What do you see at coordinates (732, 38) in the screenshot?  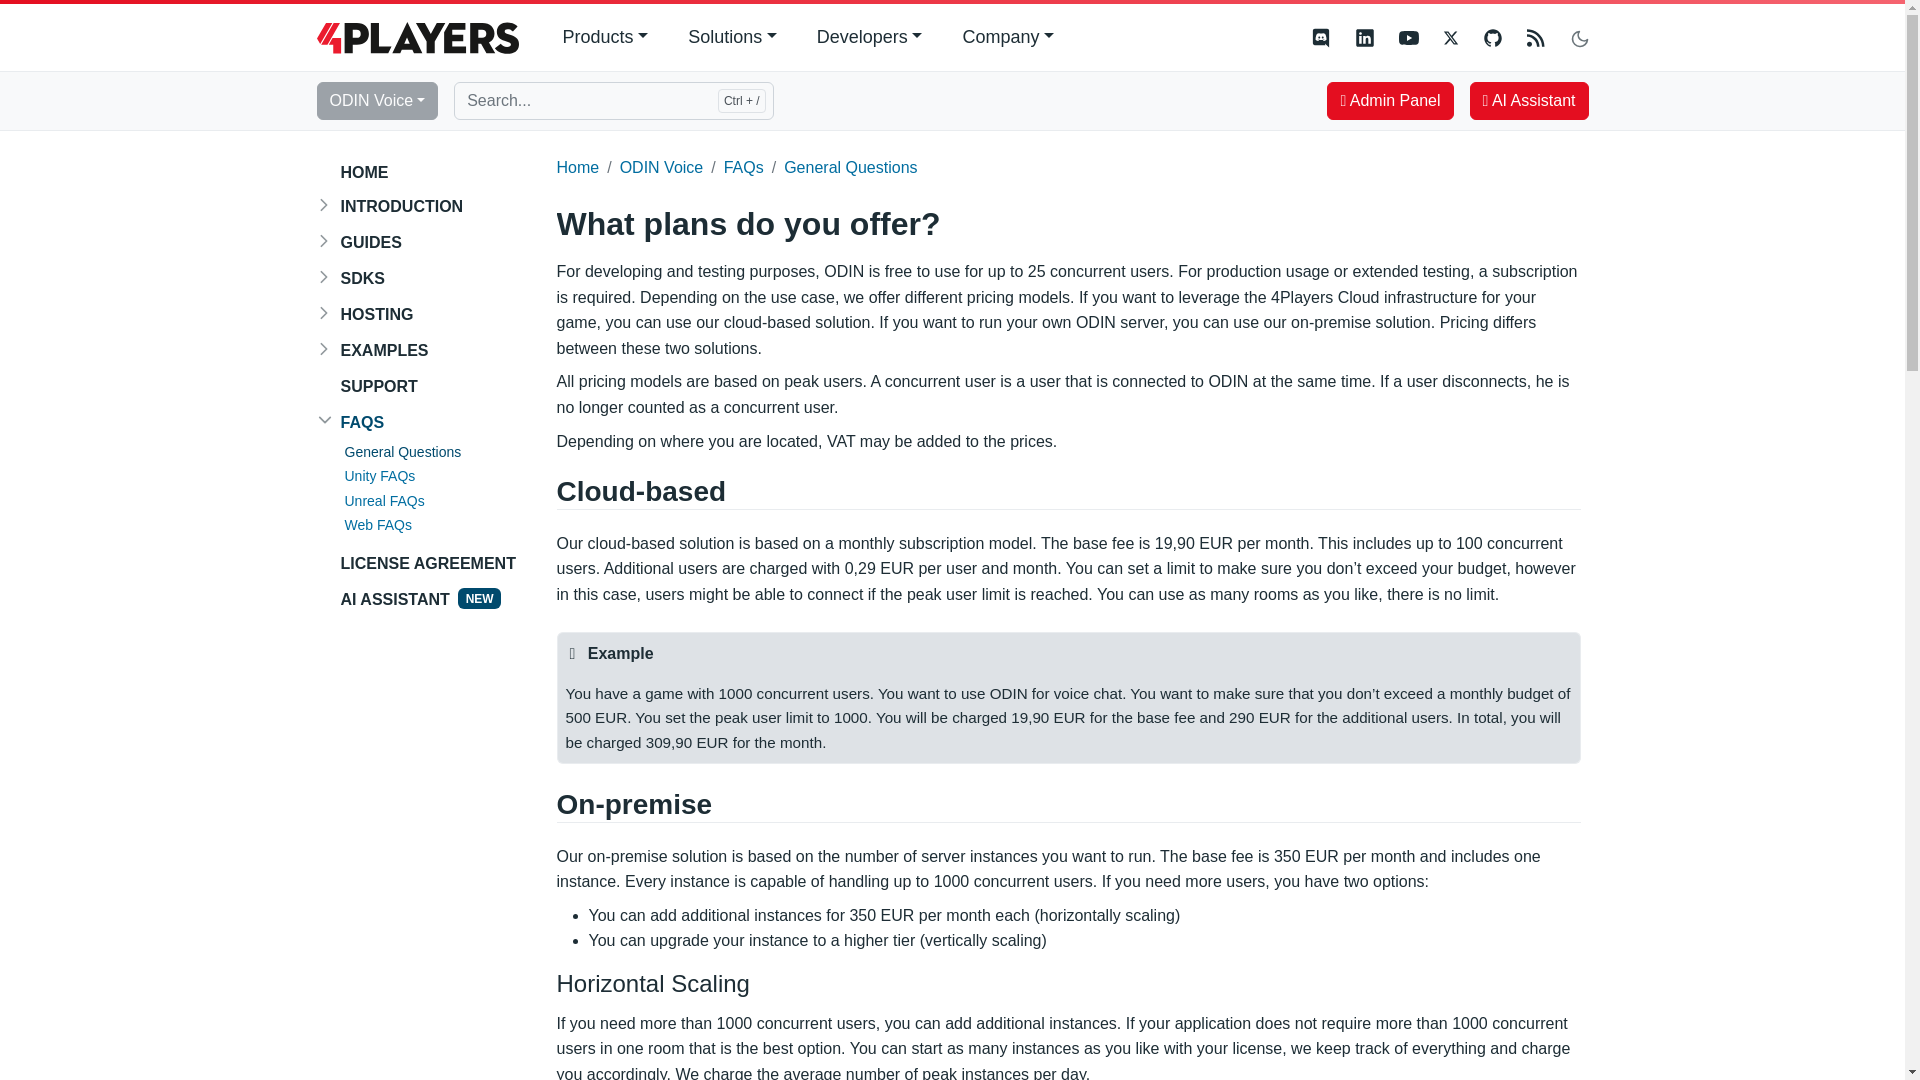 I see `Solutions` at bounding box center [732, 38].